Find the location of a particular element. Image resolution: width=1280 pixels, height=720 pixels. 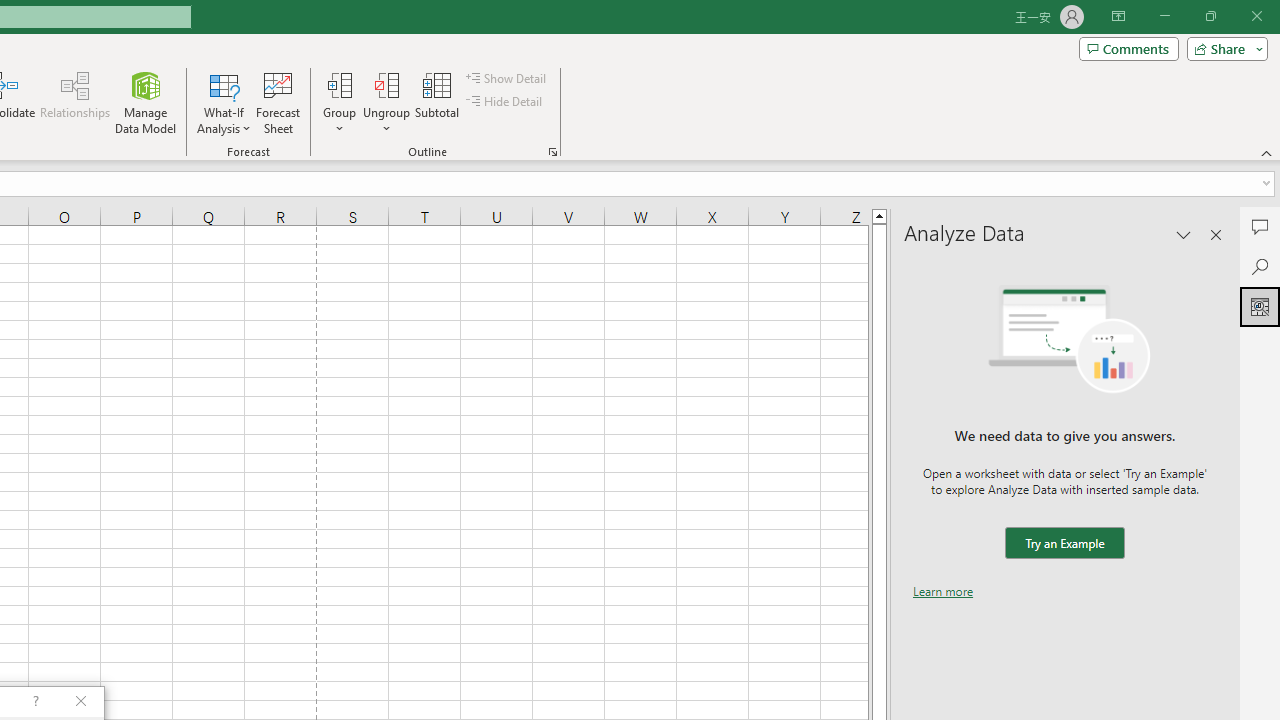

Search is located at coordinates (1260, 266).